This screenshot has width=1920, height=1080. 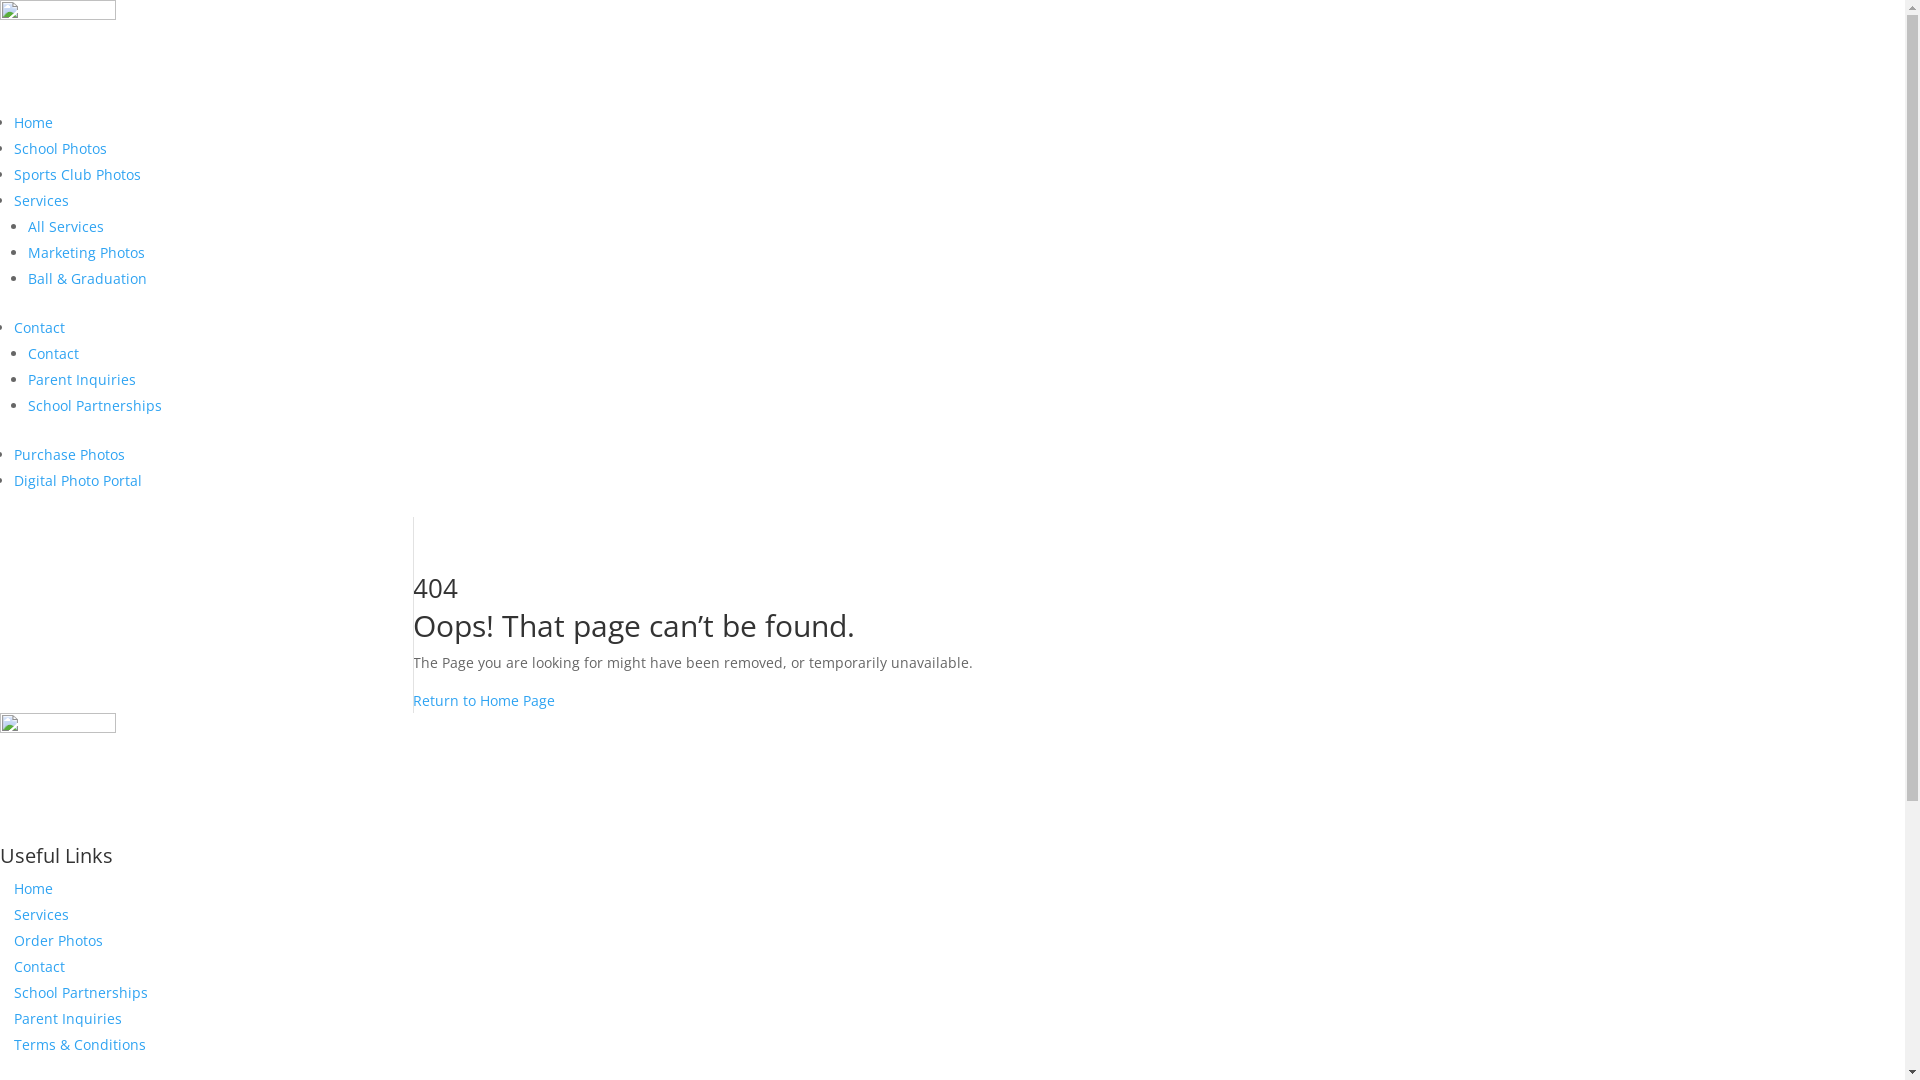 What do you see at coordinates (88, 278) in the screenshot?
I see `Ball & Graduation` at bounding box center [88, 278].